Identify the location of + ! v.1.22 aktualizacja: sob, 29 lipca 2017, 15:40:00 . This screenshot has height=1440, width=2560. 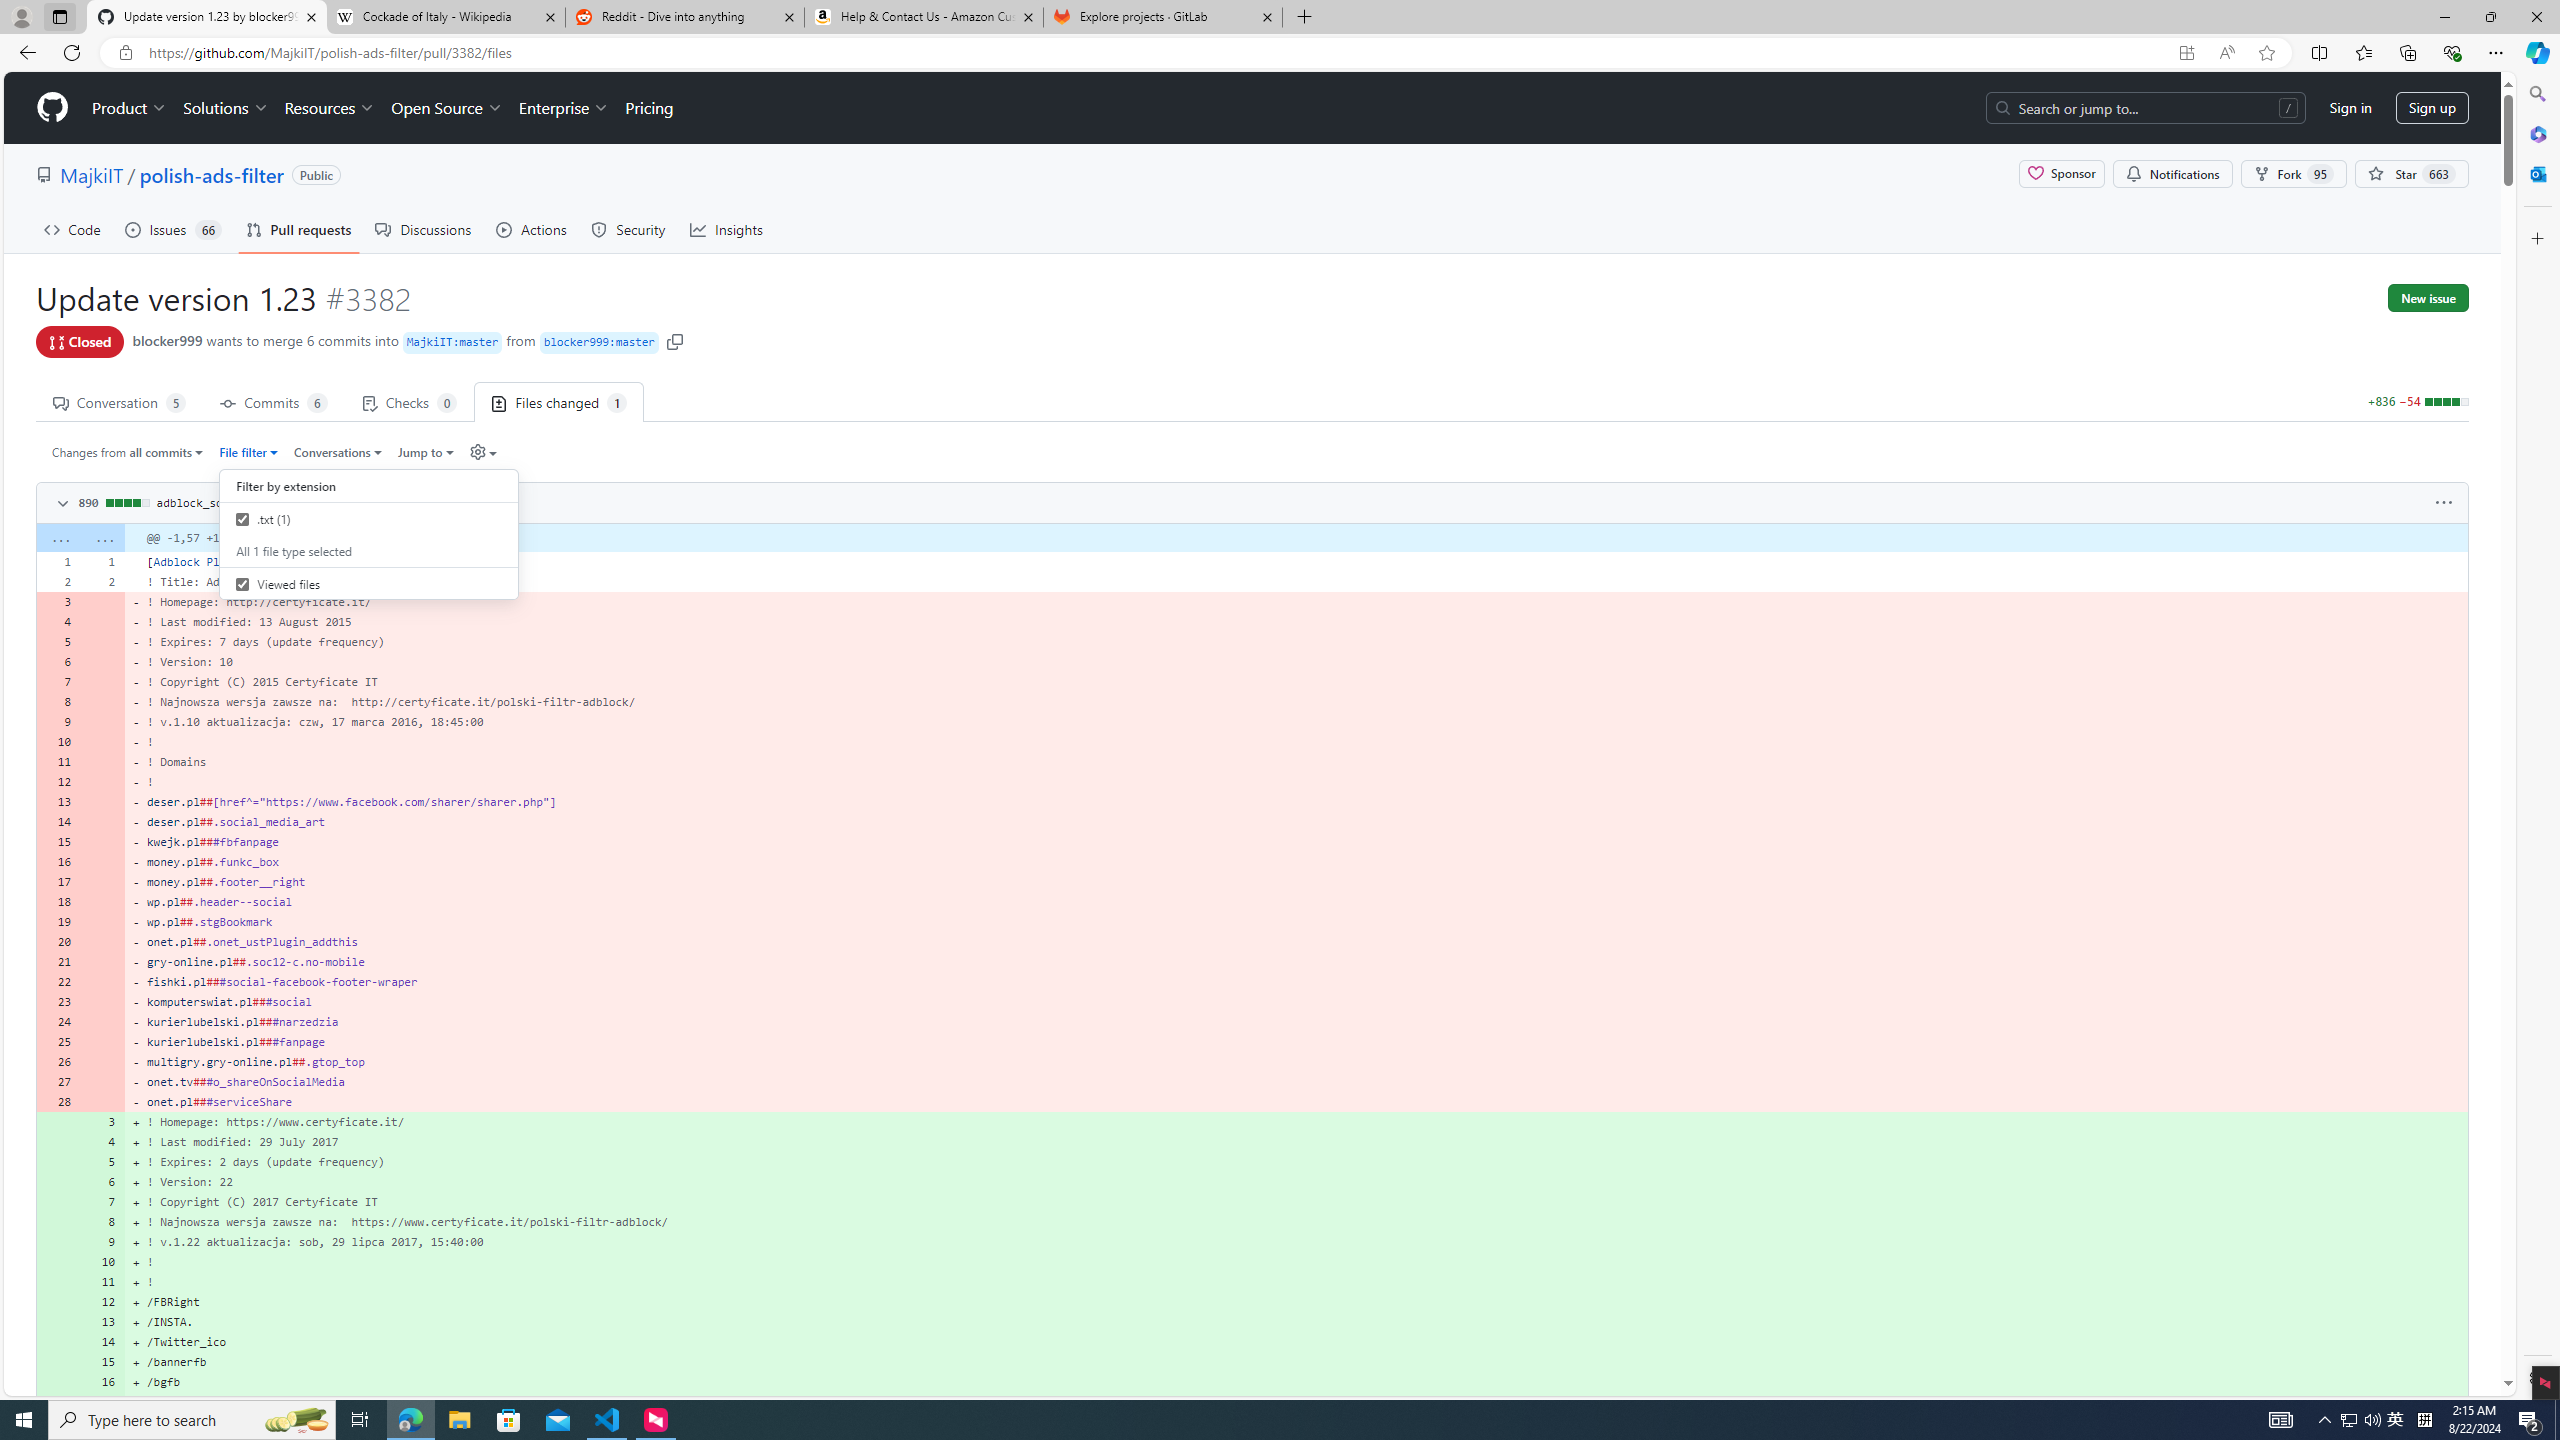
(1296, 1242).